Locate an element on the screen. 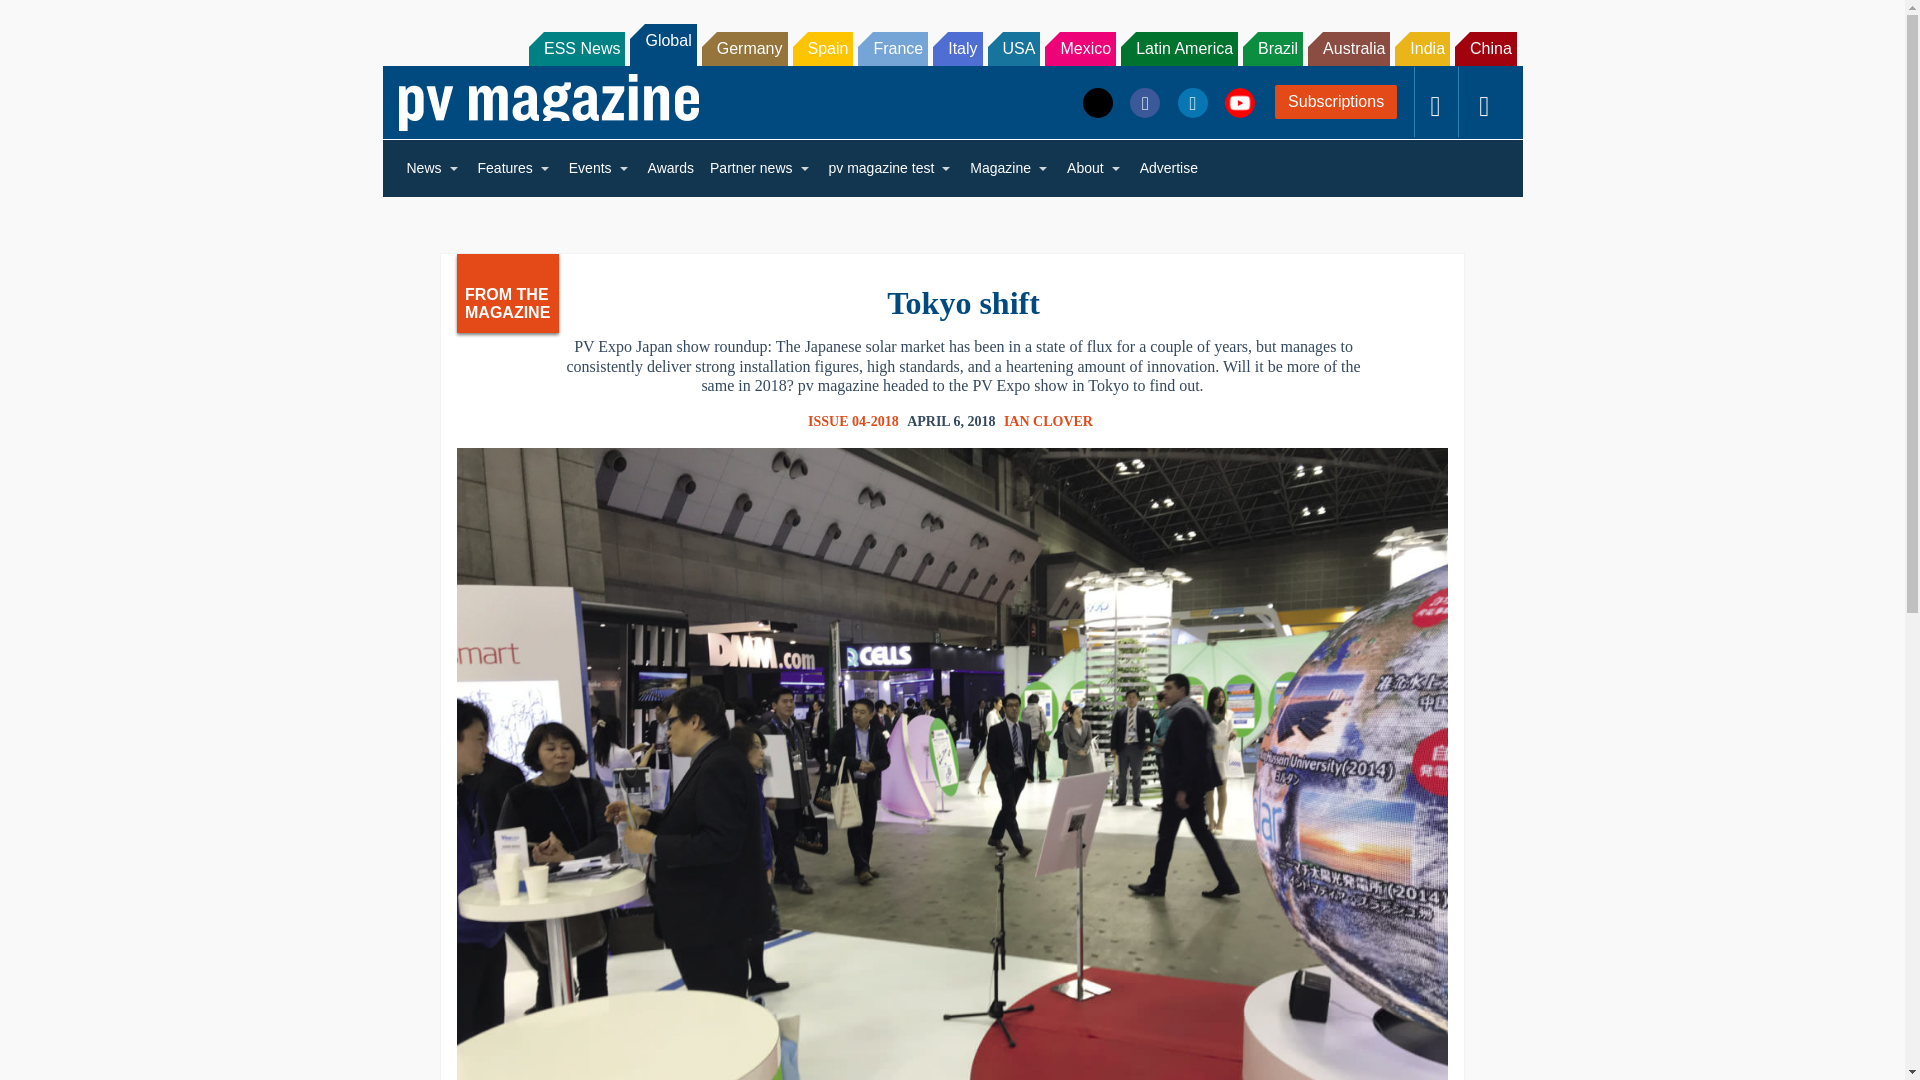 The image size is (1920, 1080). Subscriptions is located at coordinates (1336, 102).